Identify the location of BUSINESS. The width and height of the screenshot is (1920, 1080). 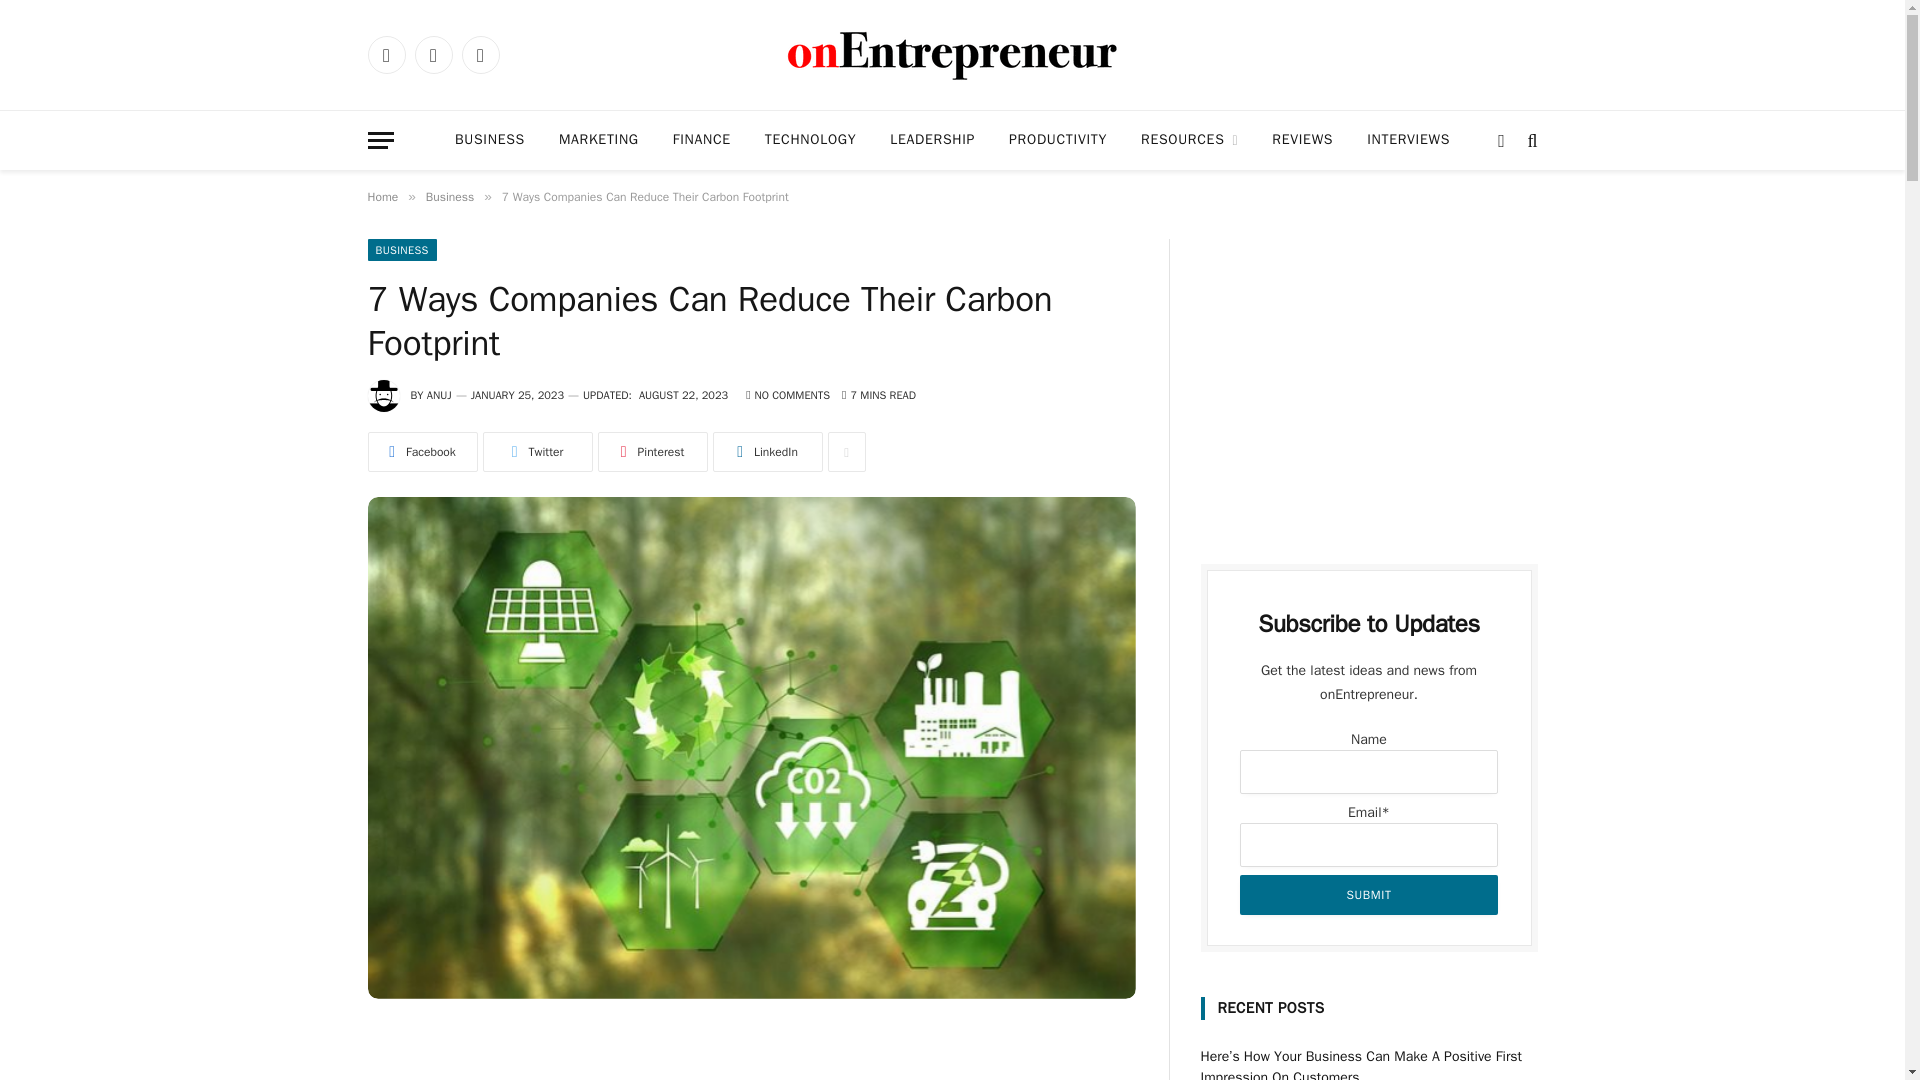
(489, 140).